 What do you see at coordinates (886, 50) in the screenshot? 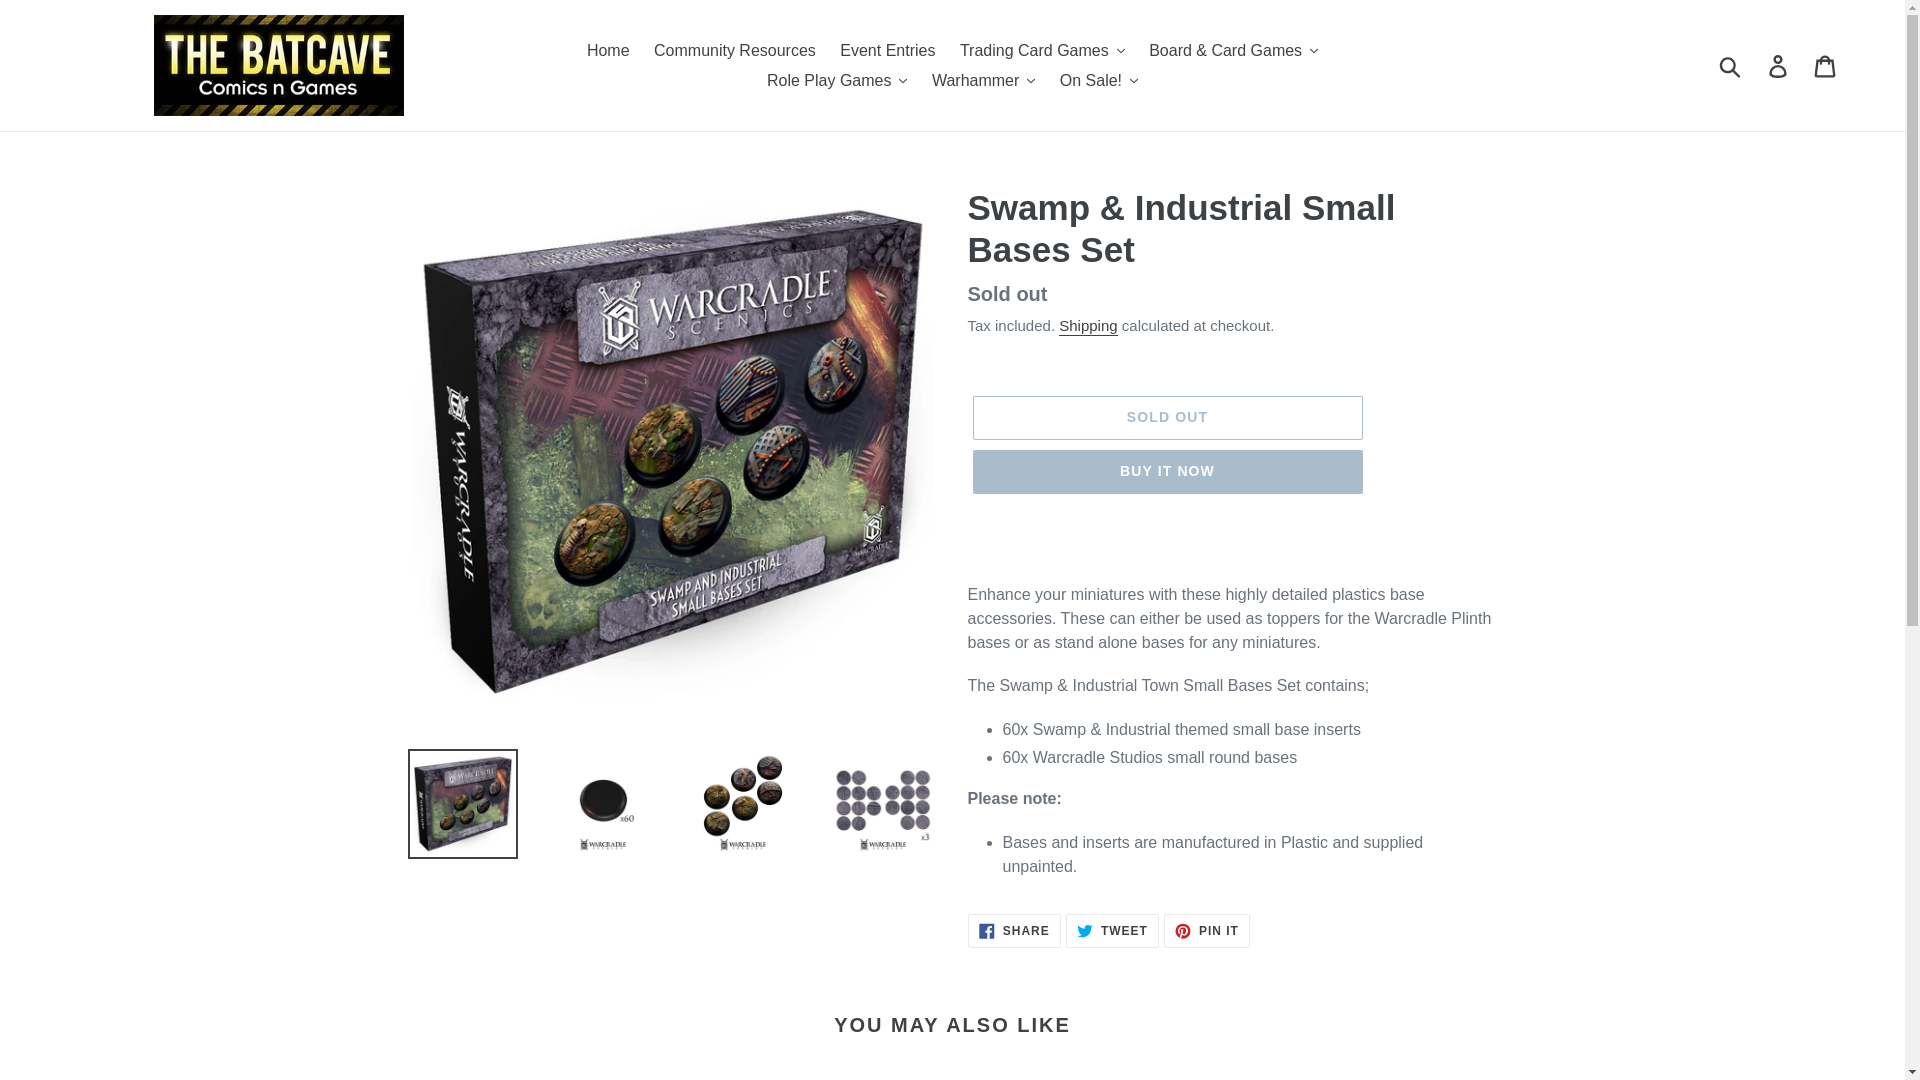
I see `Event Entries` at bounding box center [886, 50].